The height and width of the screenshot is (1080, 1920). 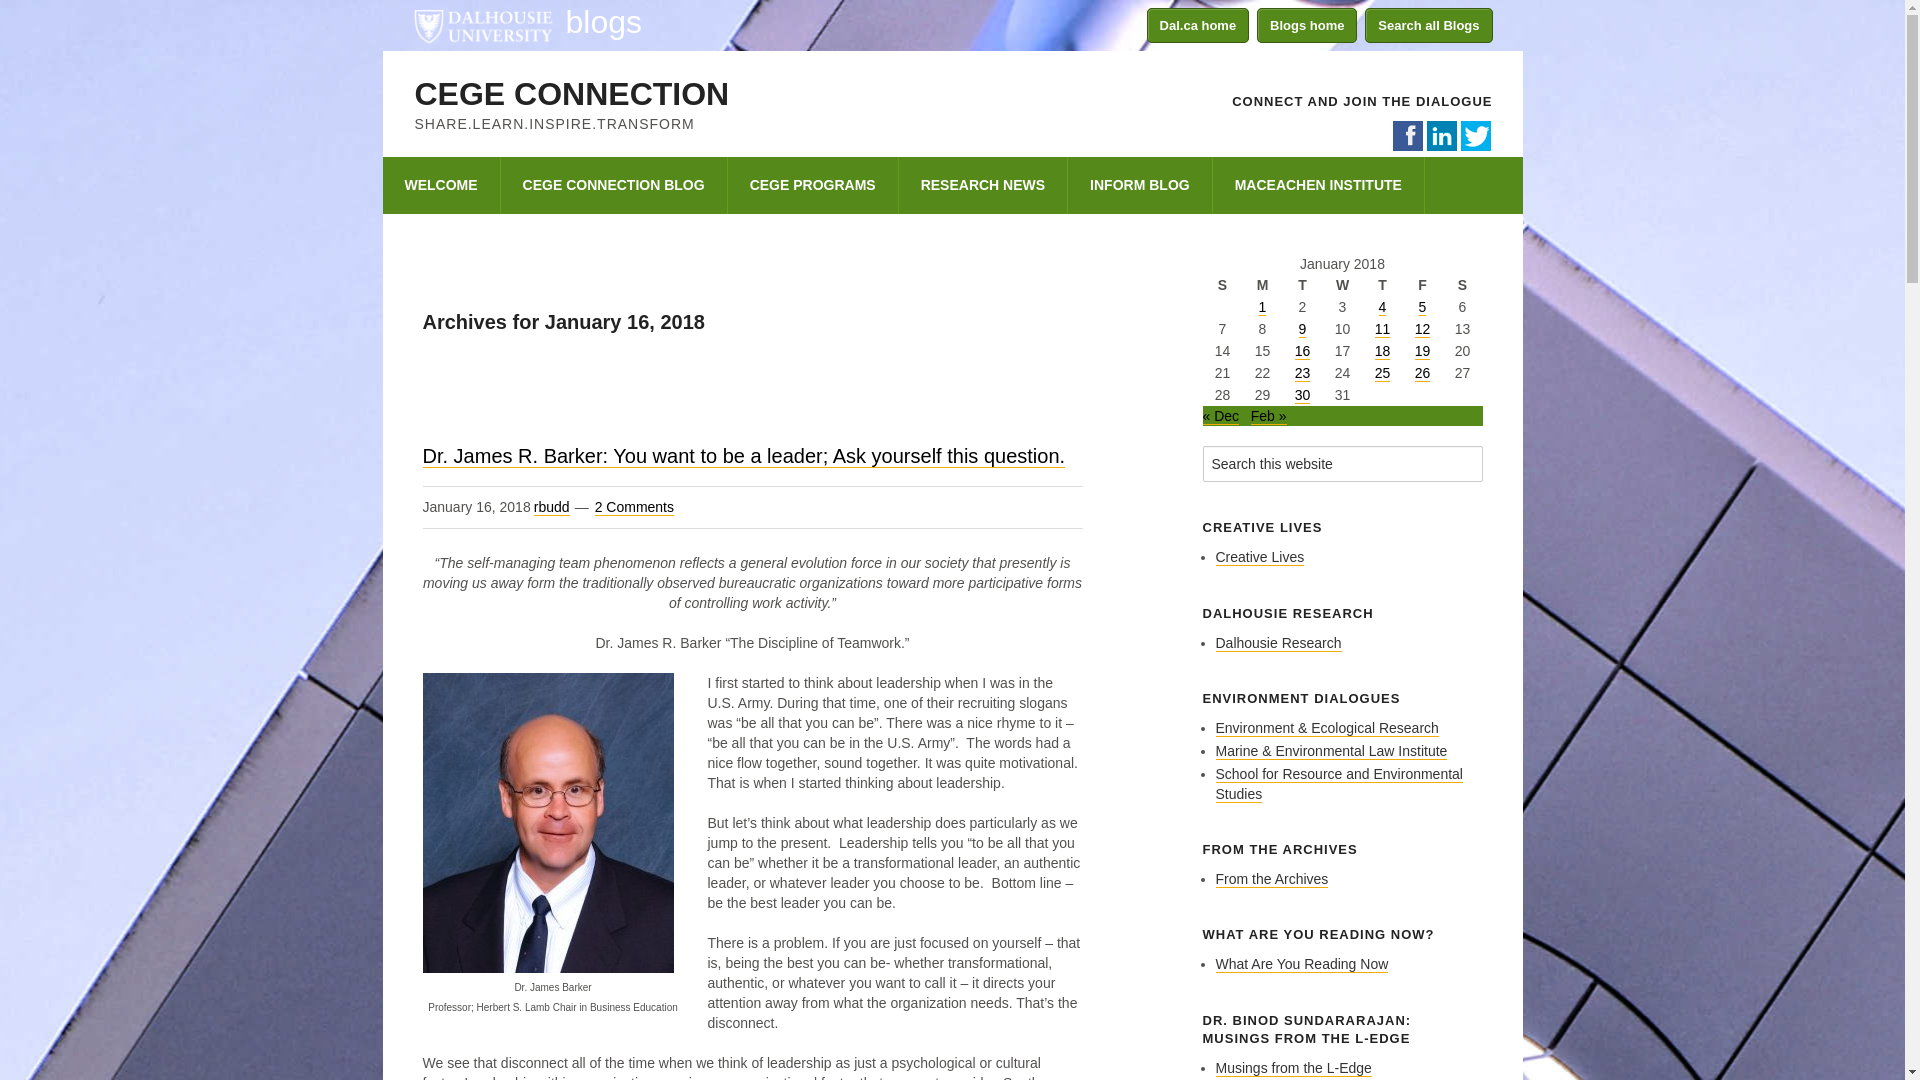 What do you see at coordinates (1382, 351) in the screenshot?
I see `18` at bounding box center [1382, 351].